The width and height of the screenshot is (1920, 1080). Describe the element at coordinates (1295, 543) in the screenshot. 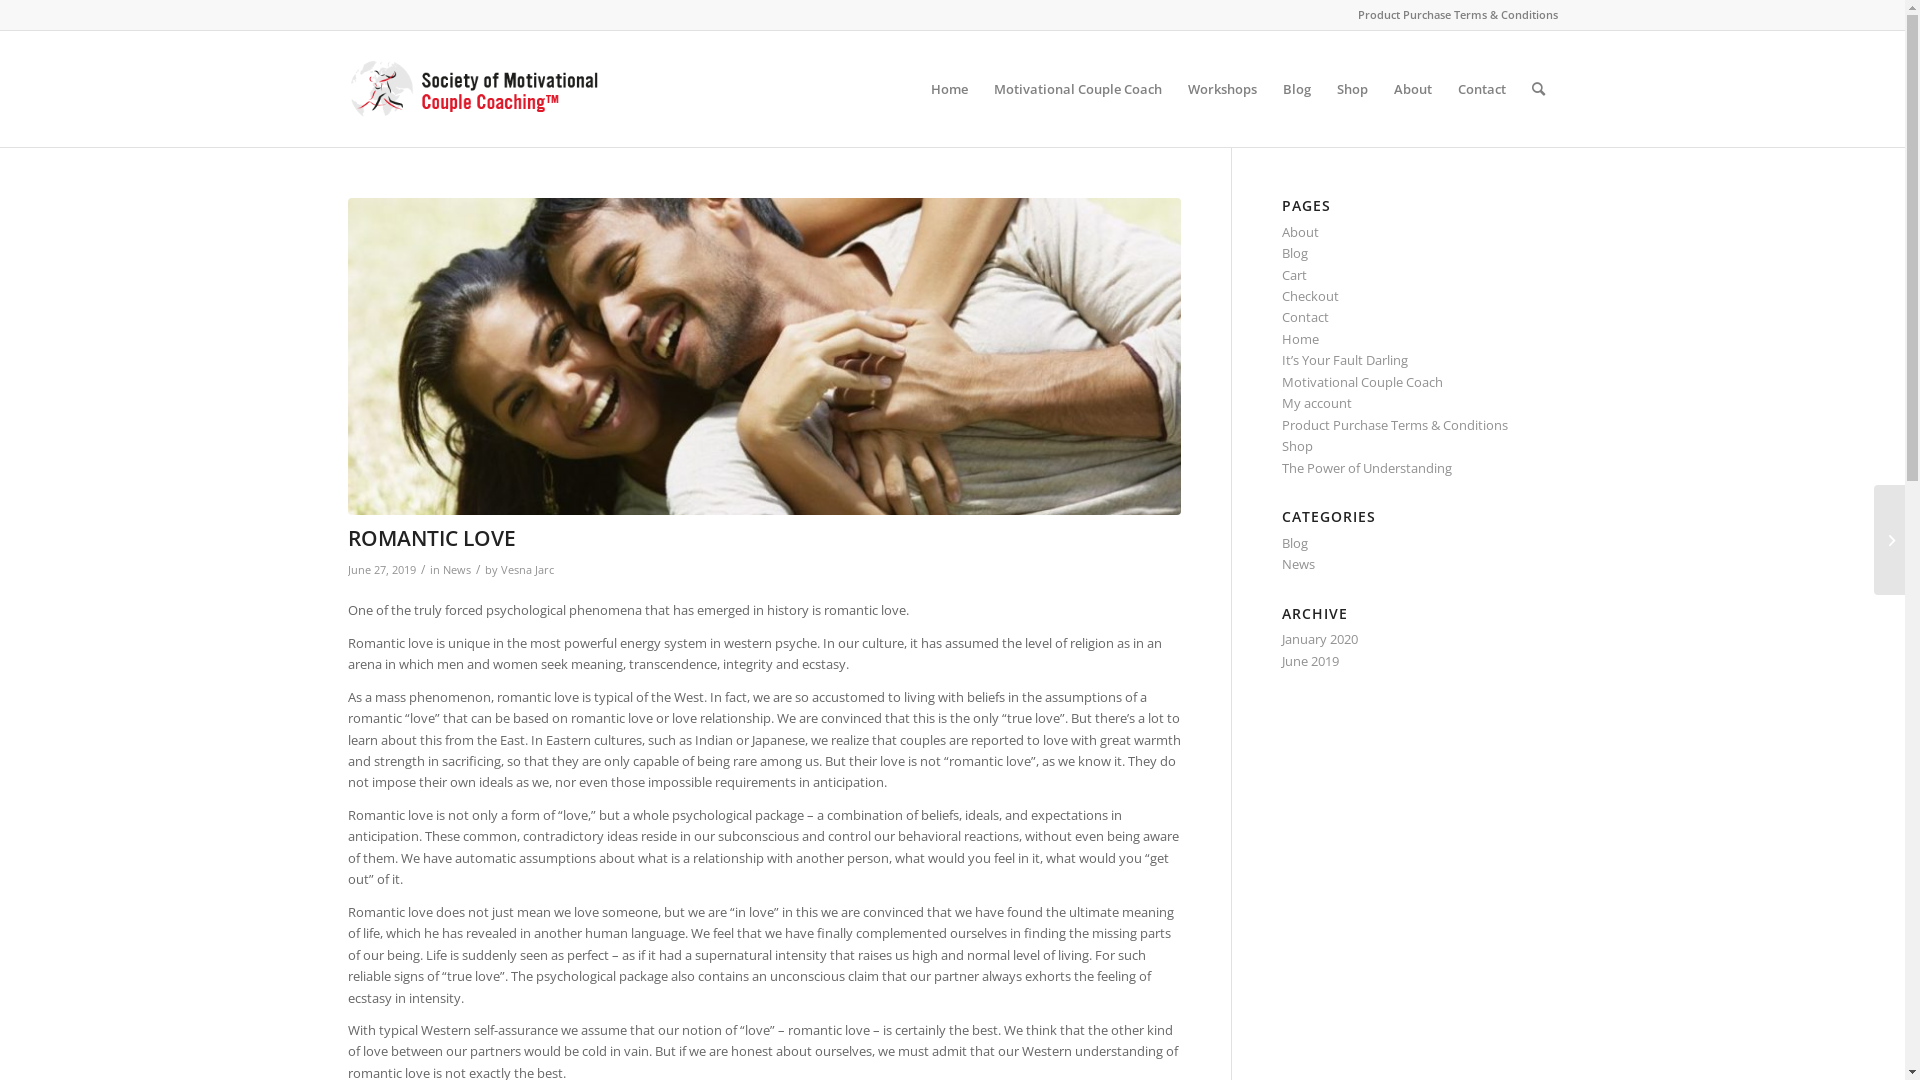

I see `Blog` at that location.